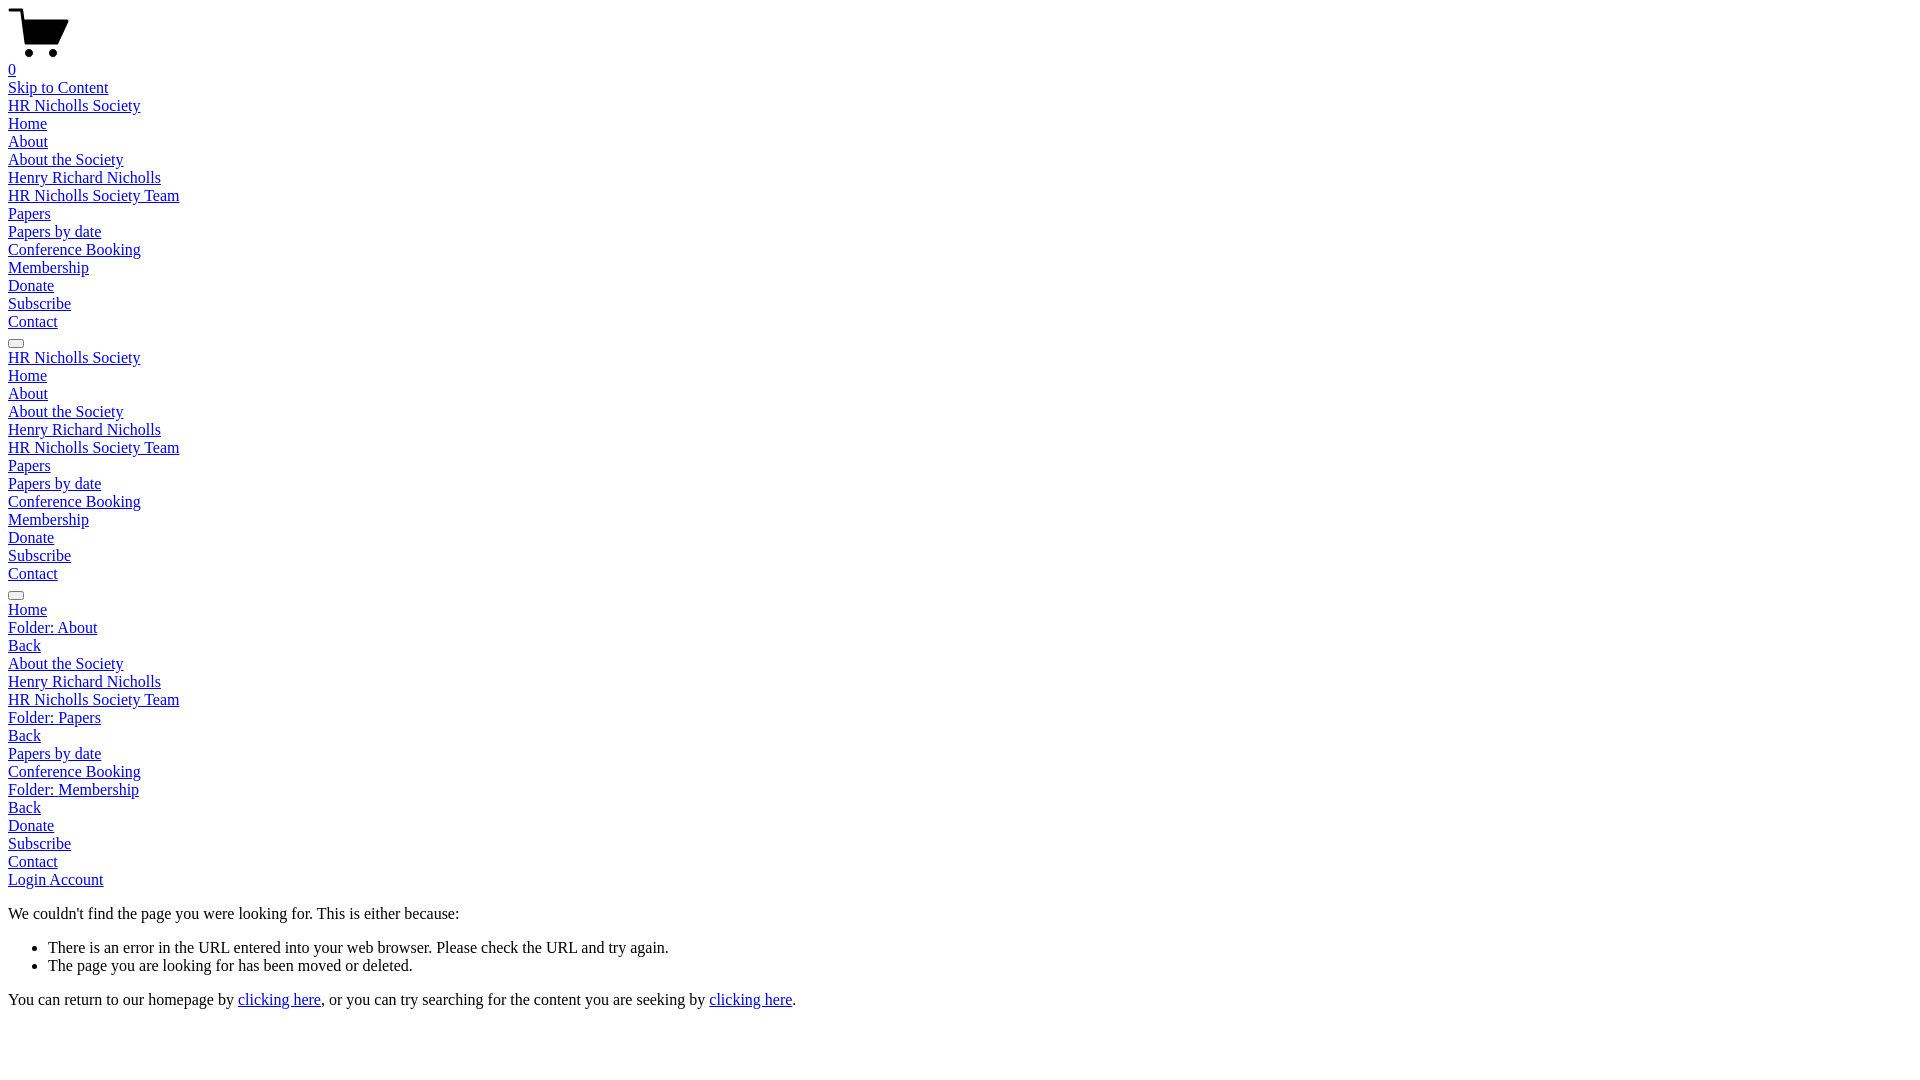 The image size is (1920, 1080). I want to click on Membership, so click(48, 268).